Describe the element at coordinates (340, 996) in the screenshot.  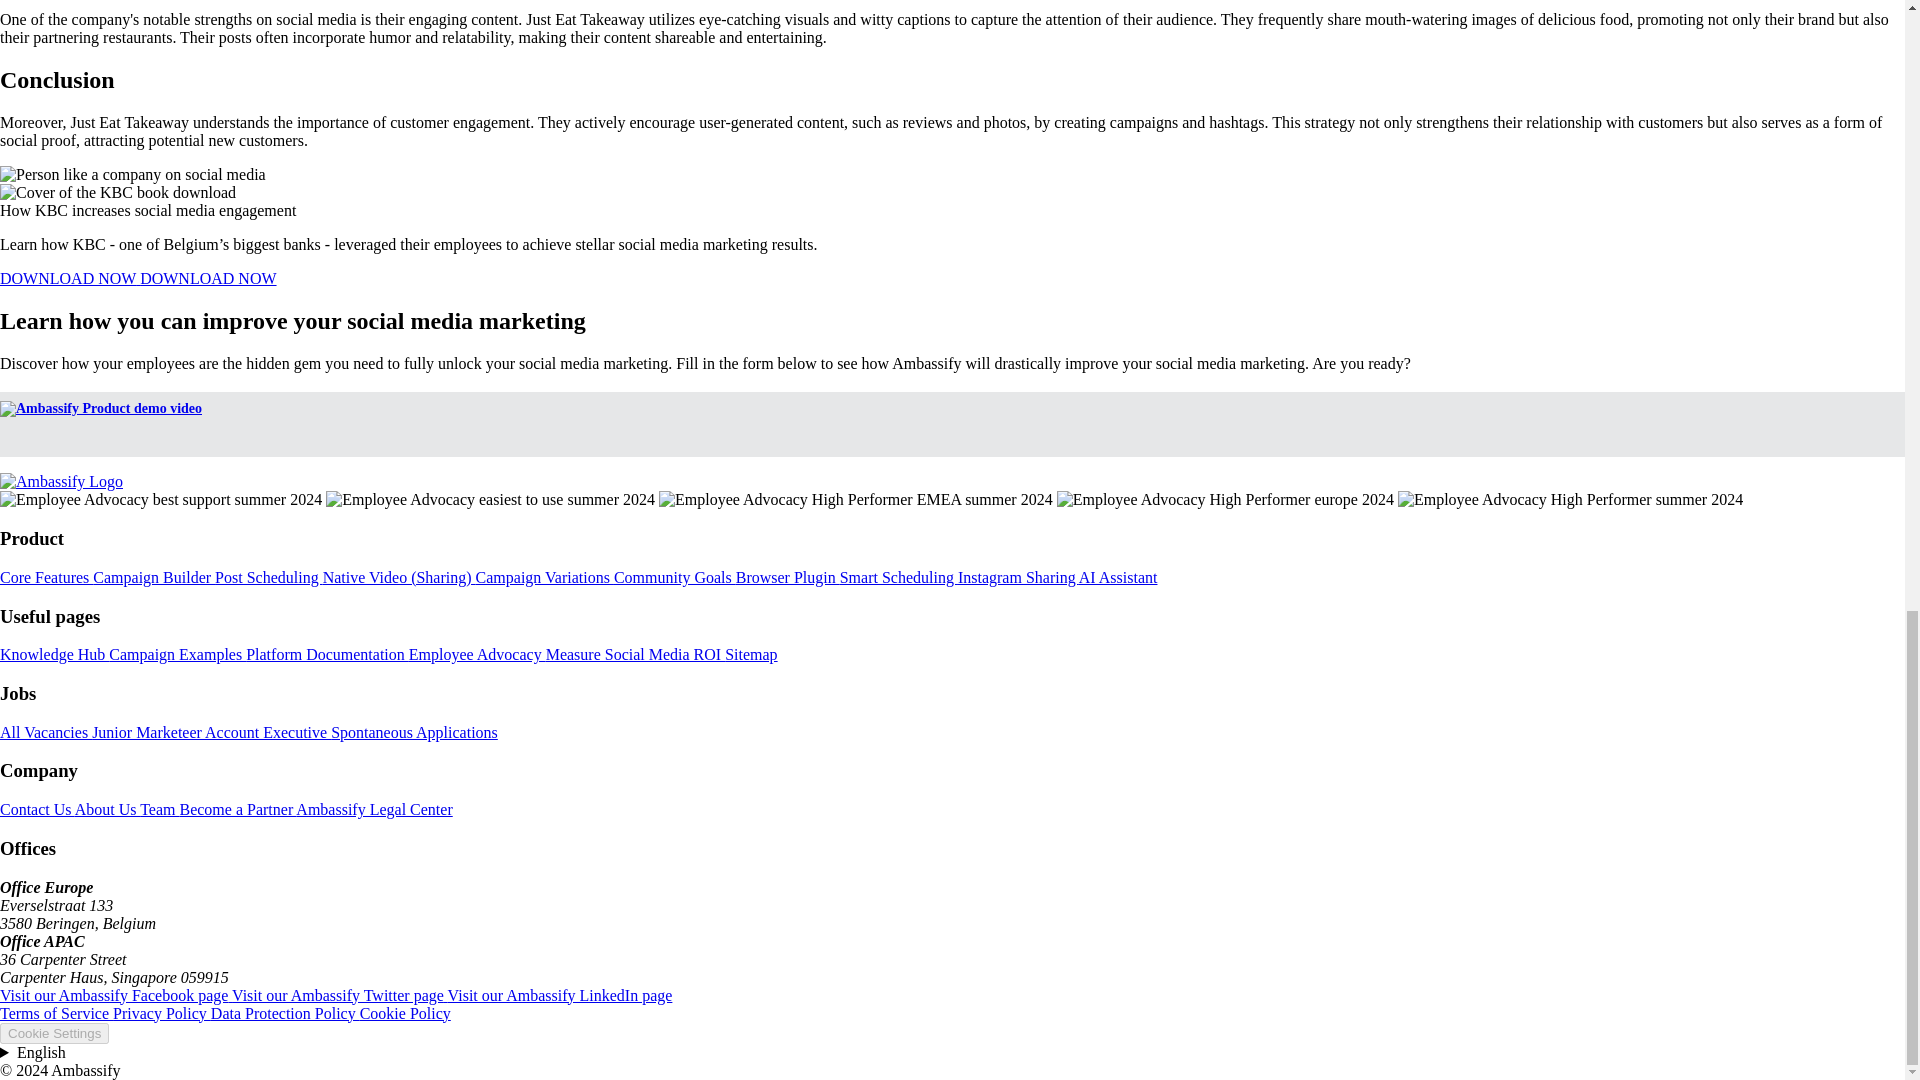
I see `Visit our Ambassify Twitter page` at that location.